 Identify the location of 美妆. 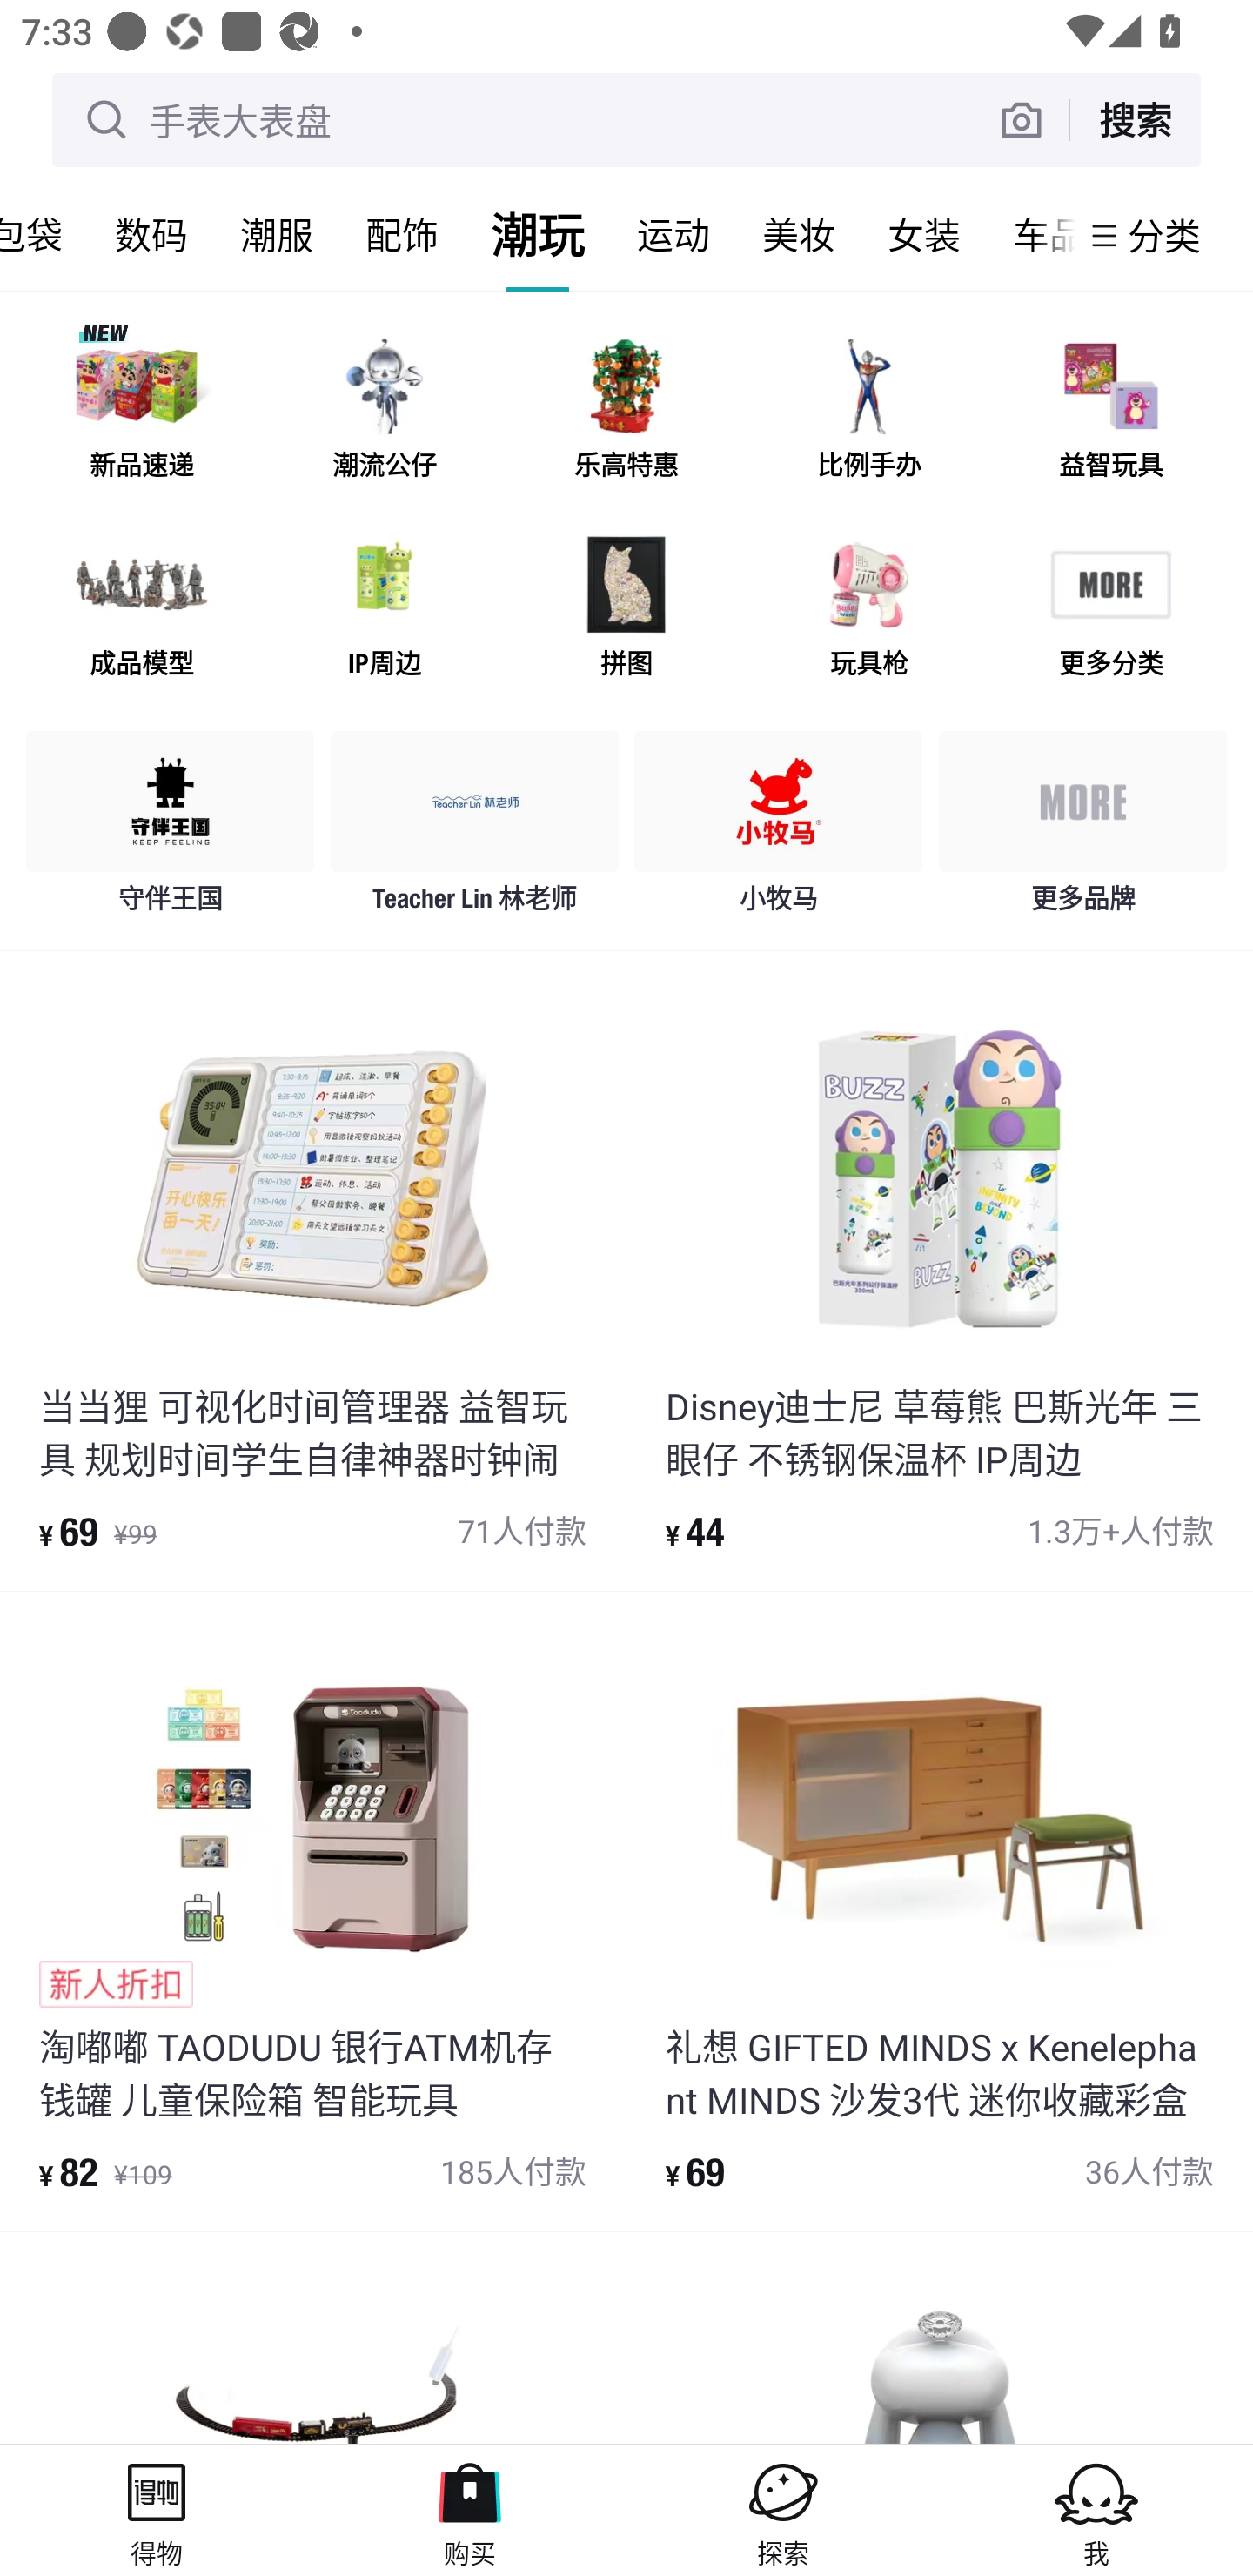
(799, 235).